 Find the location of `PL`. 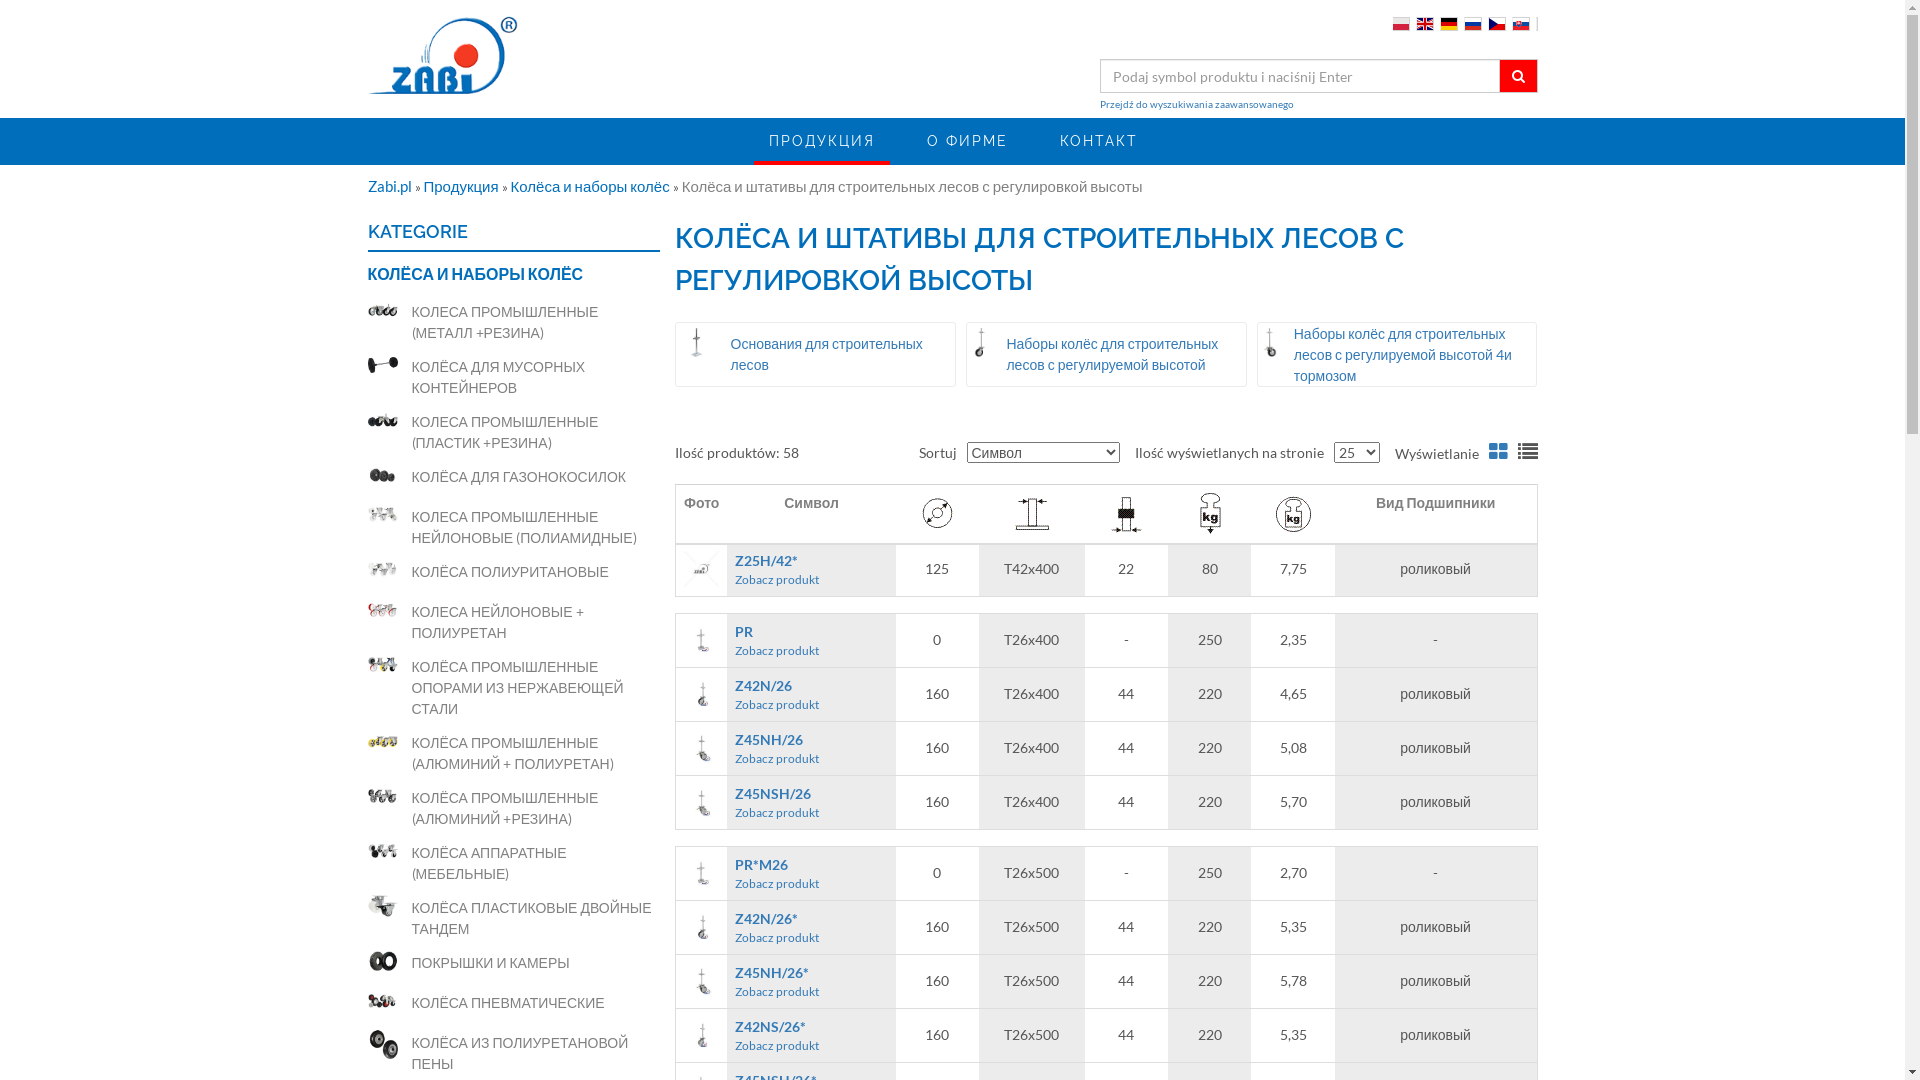

PL is located at coordinates (1400, 24).